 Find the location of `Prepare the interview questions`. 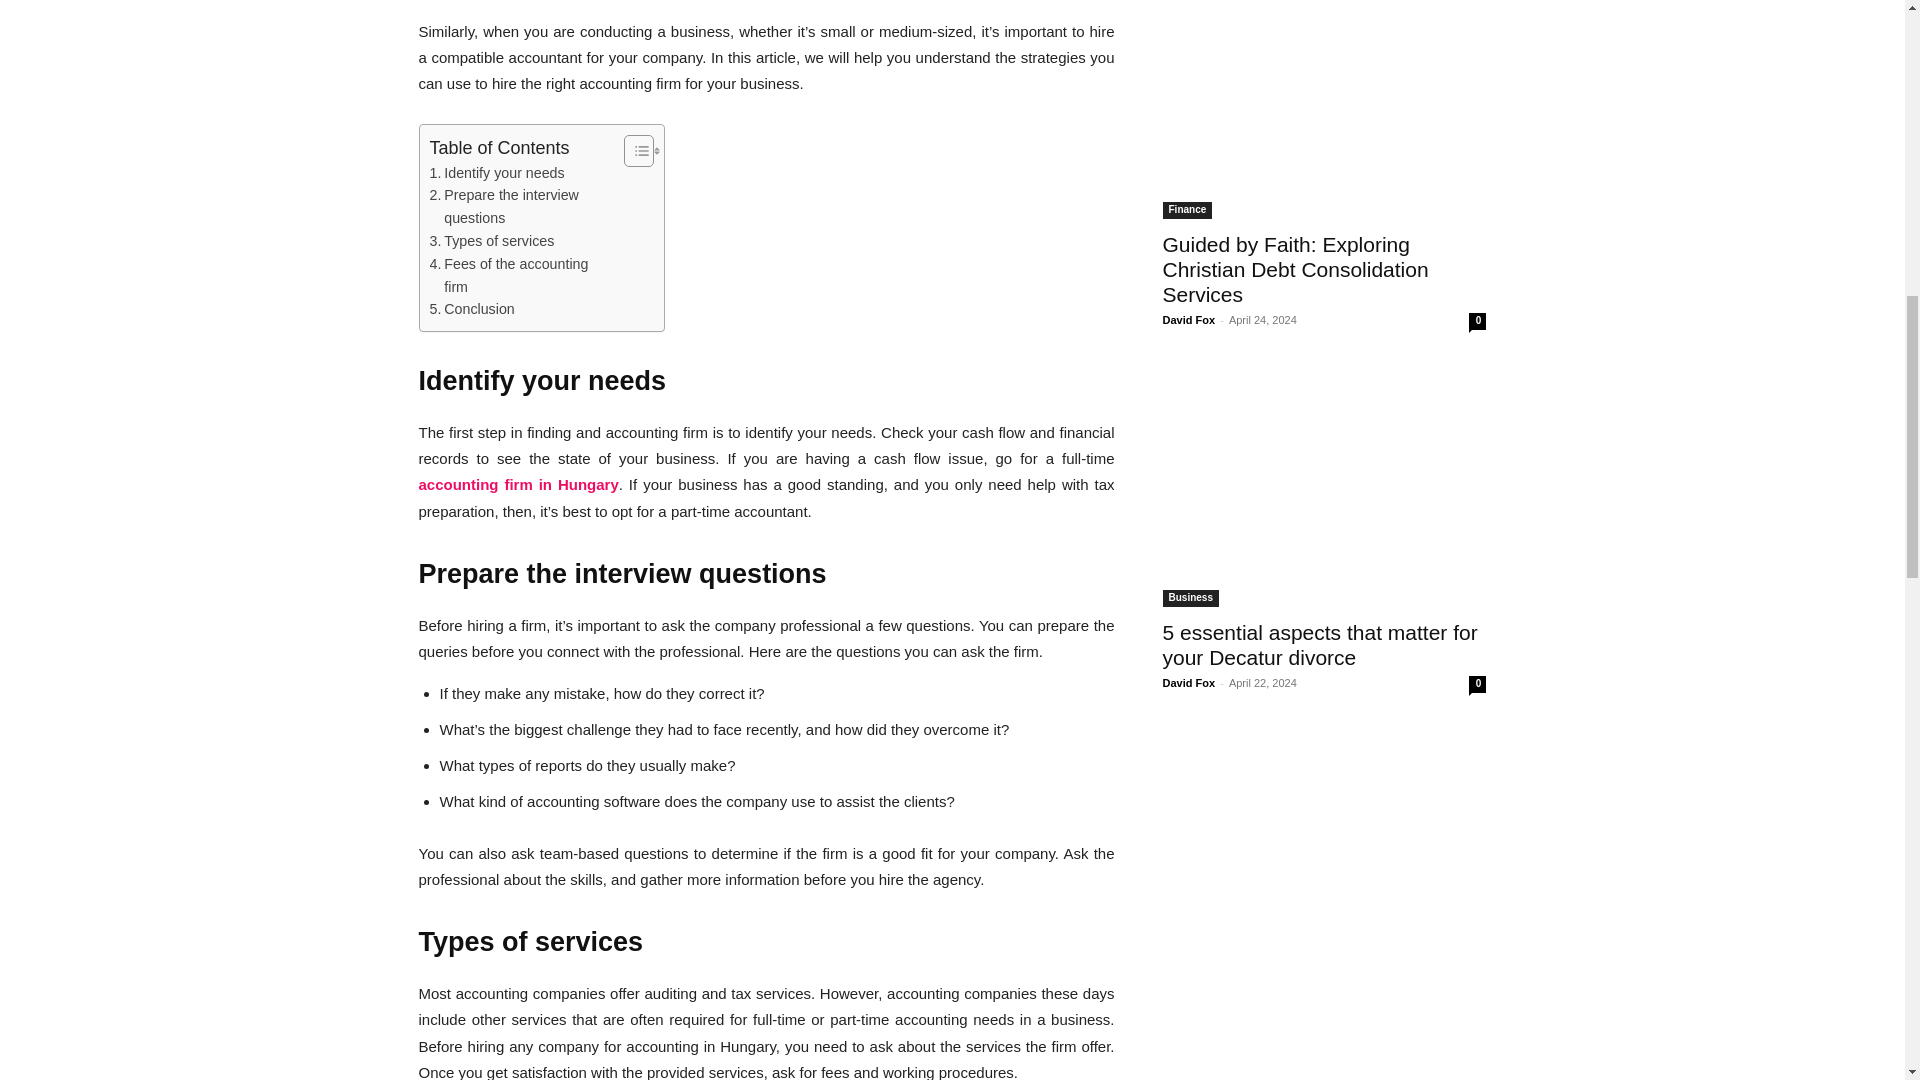

Prepare the interview questions is located at coordinates (522, 206).